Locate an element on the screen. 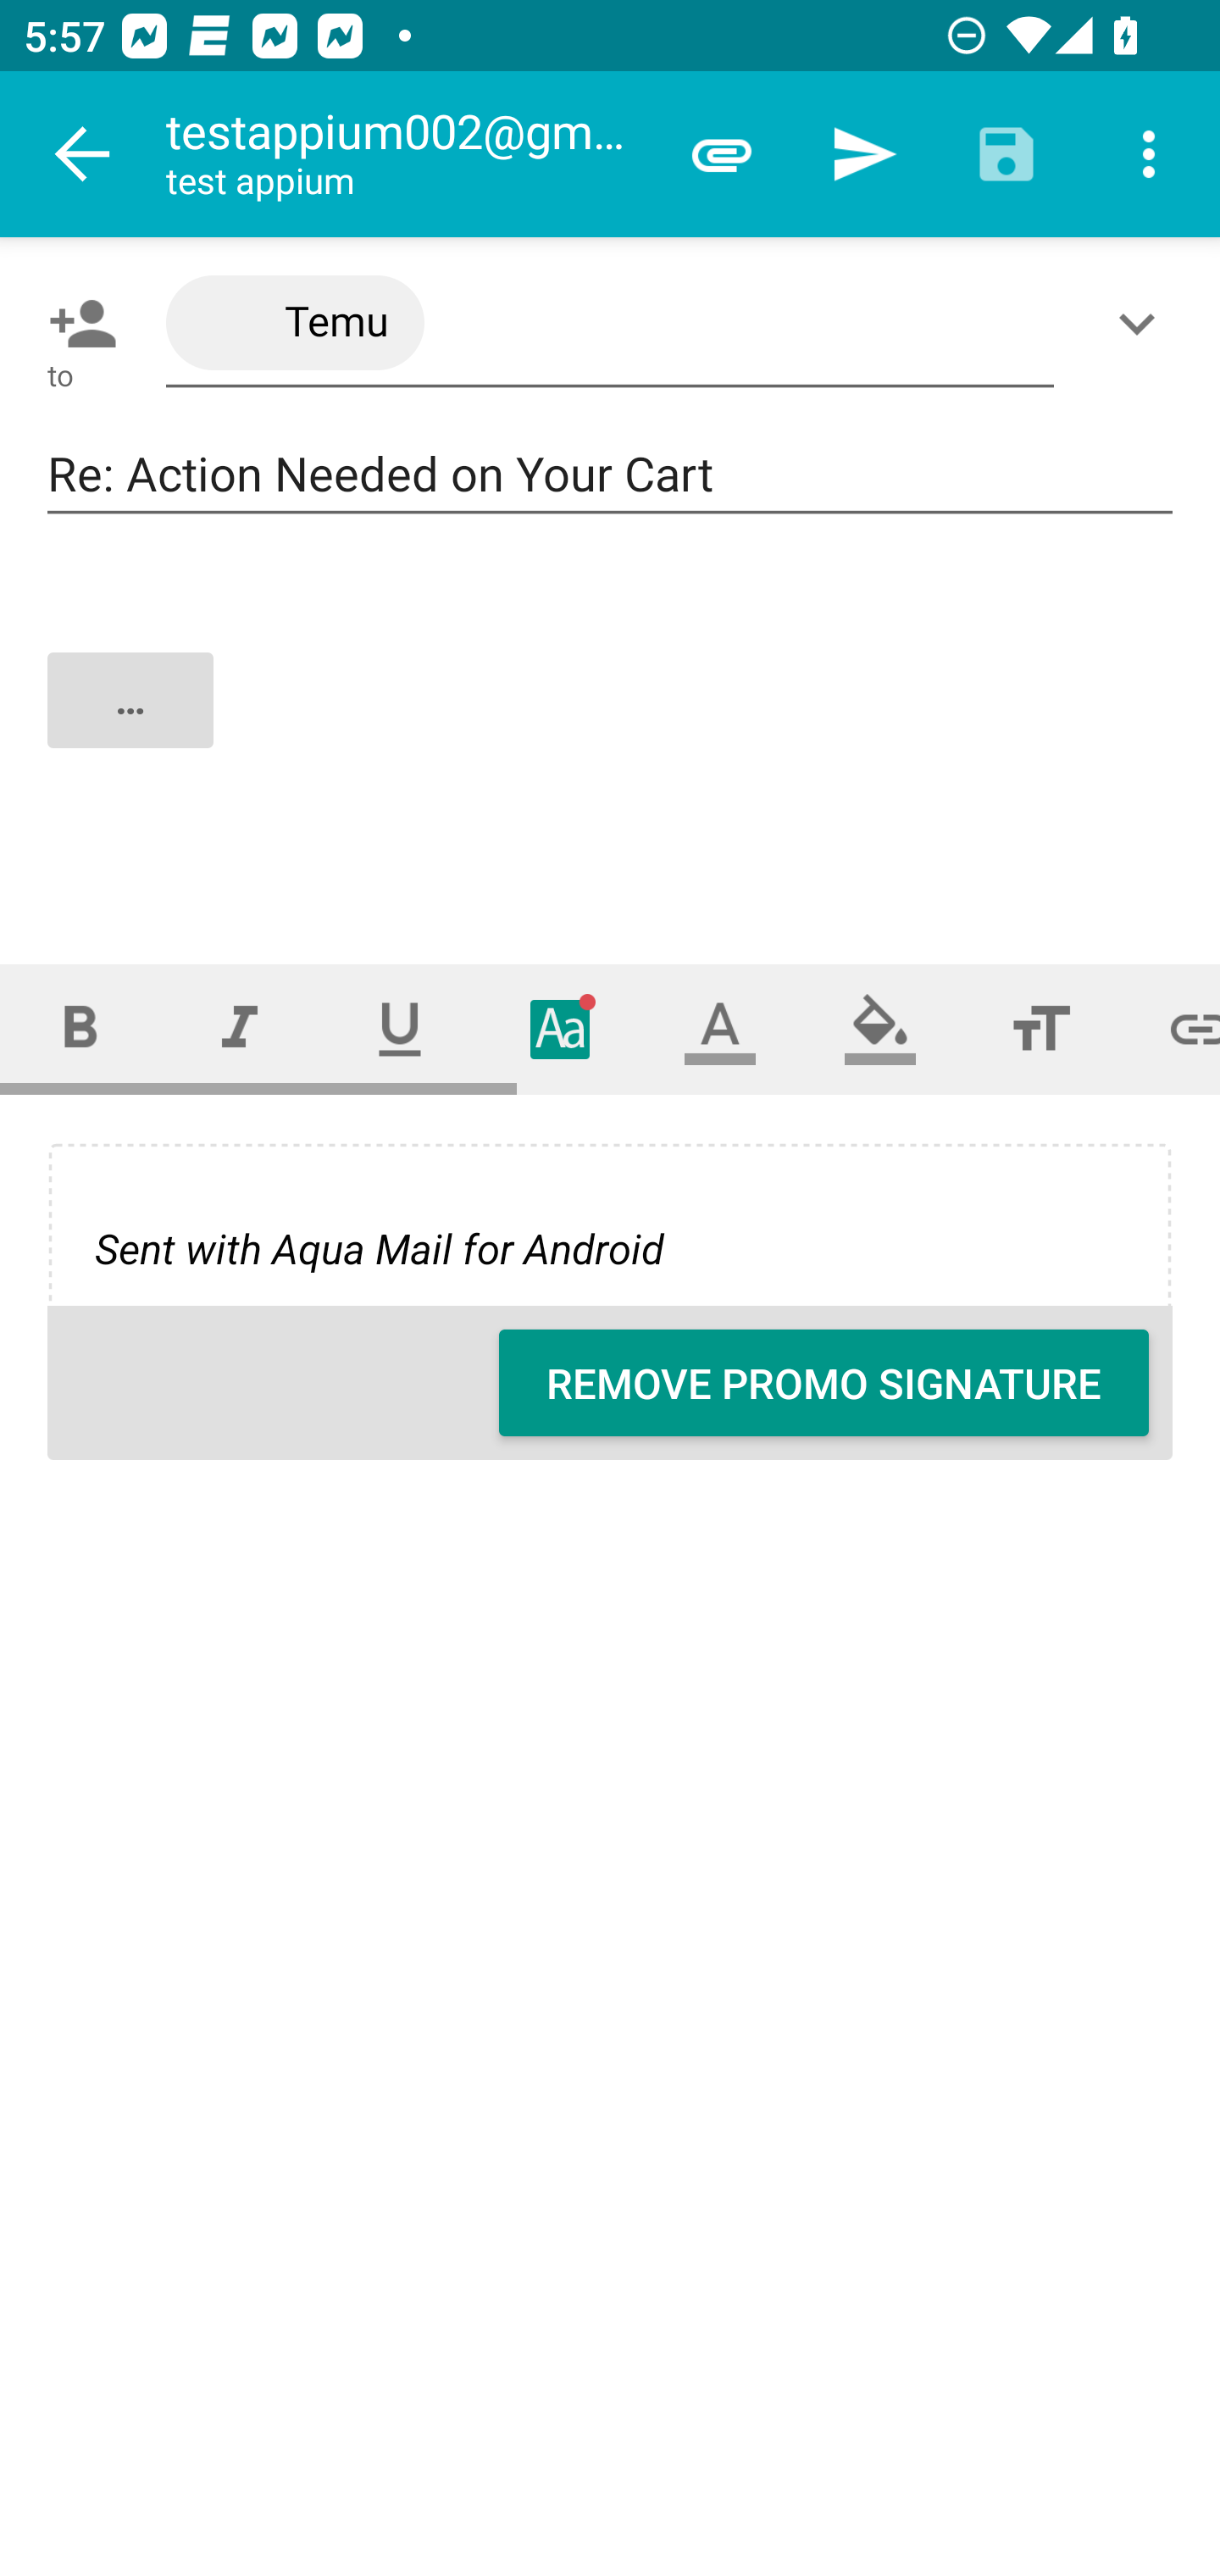 This screenshot has width=1220, height=2576. REMOVE PROMO SIGNATURE is located at coordinates (823, 1383).